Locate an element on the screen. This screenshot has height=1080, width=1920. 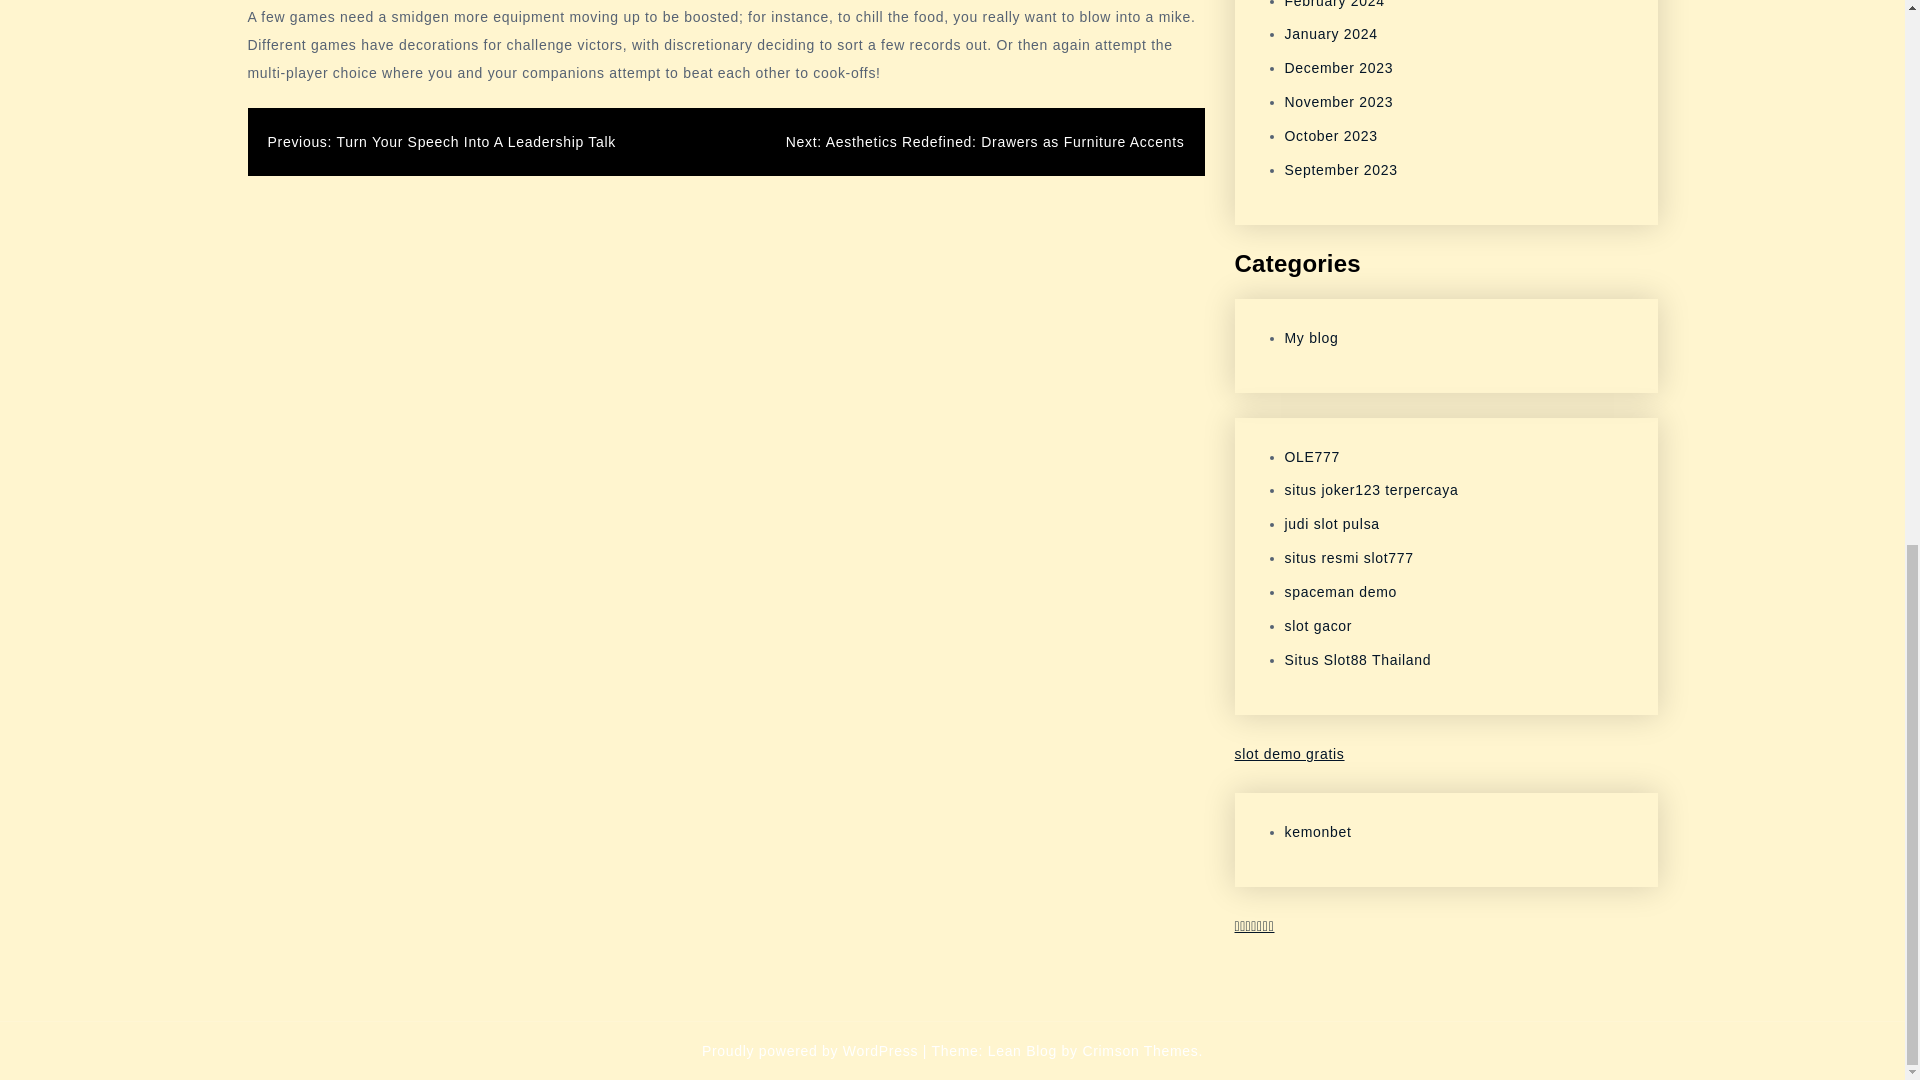
slot demo gratis is located at coordinates (1289, 754).